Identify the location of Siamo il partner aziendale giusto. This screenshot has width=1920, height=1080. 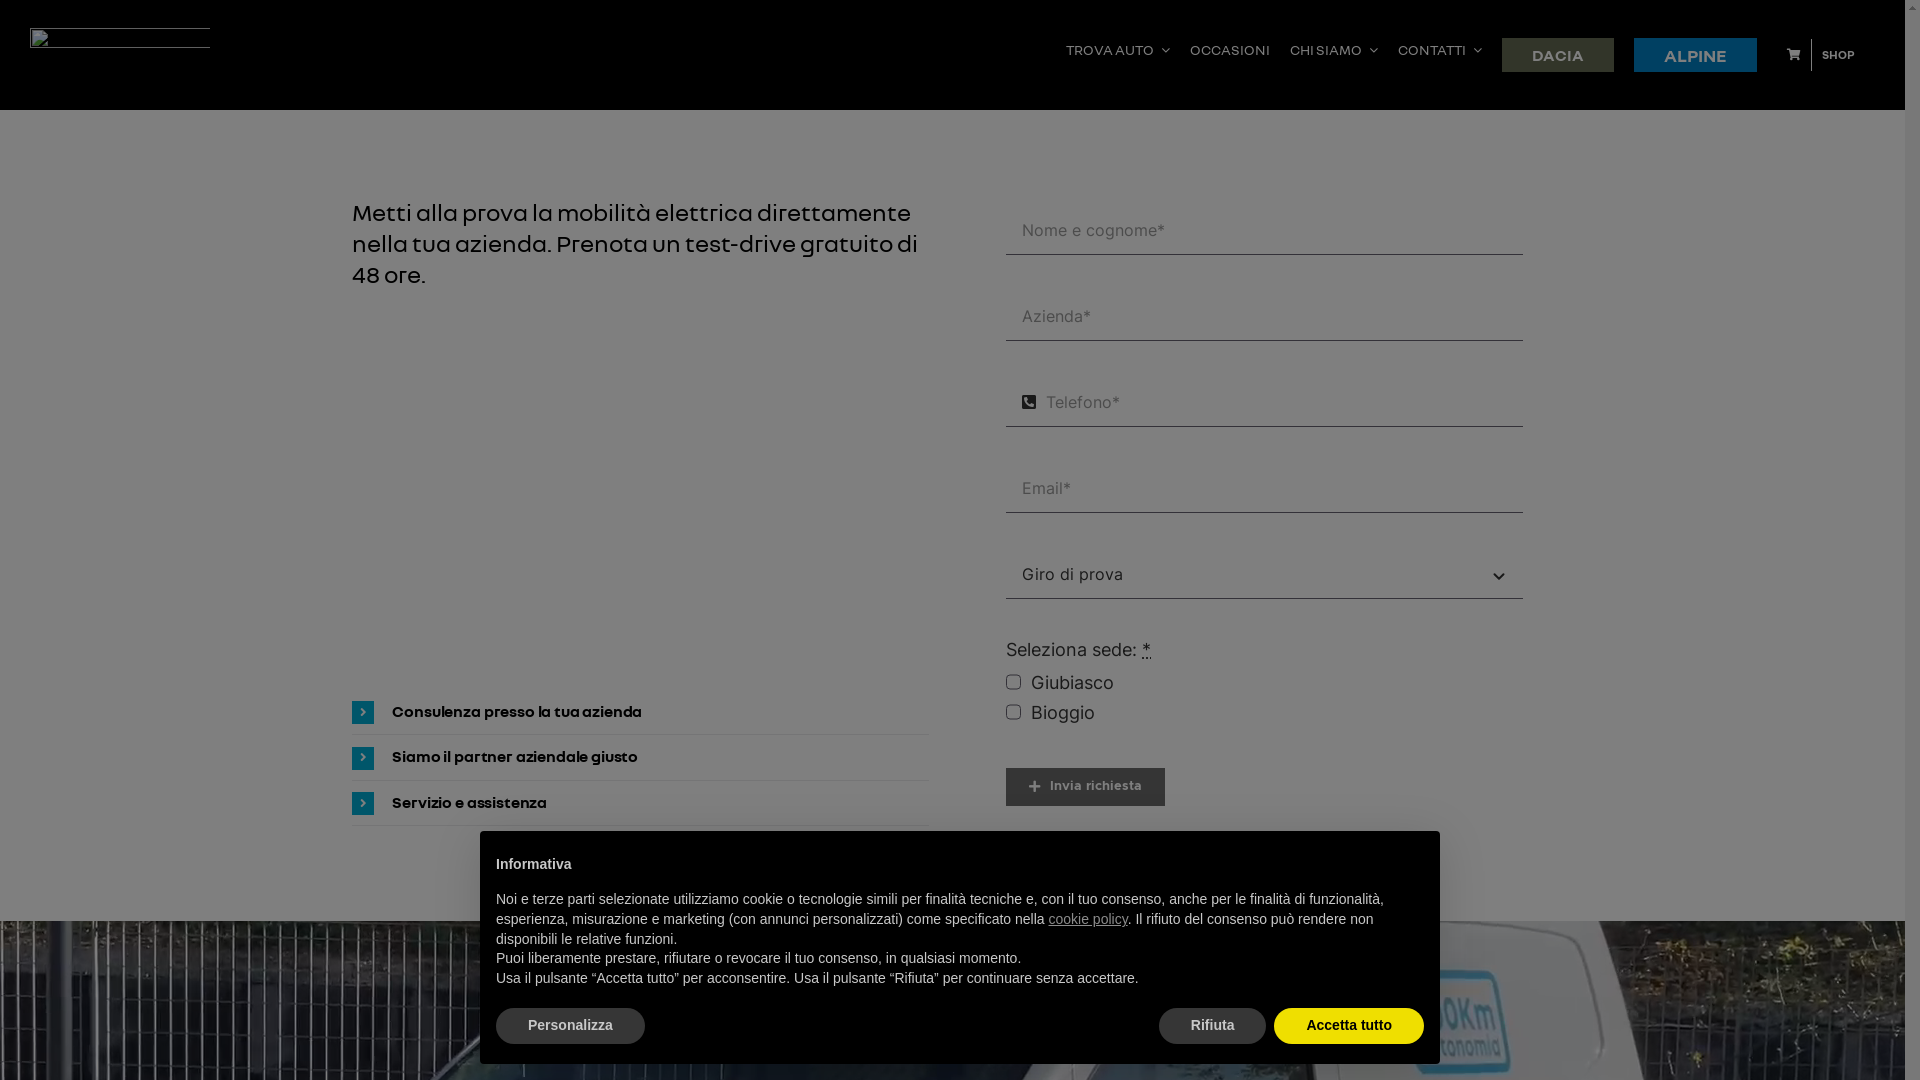
(640, 758).